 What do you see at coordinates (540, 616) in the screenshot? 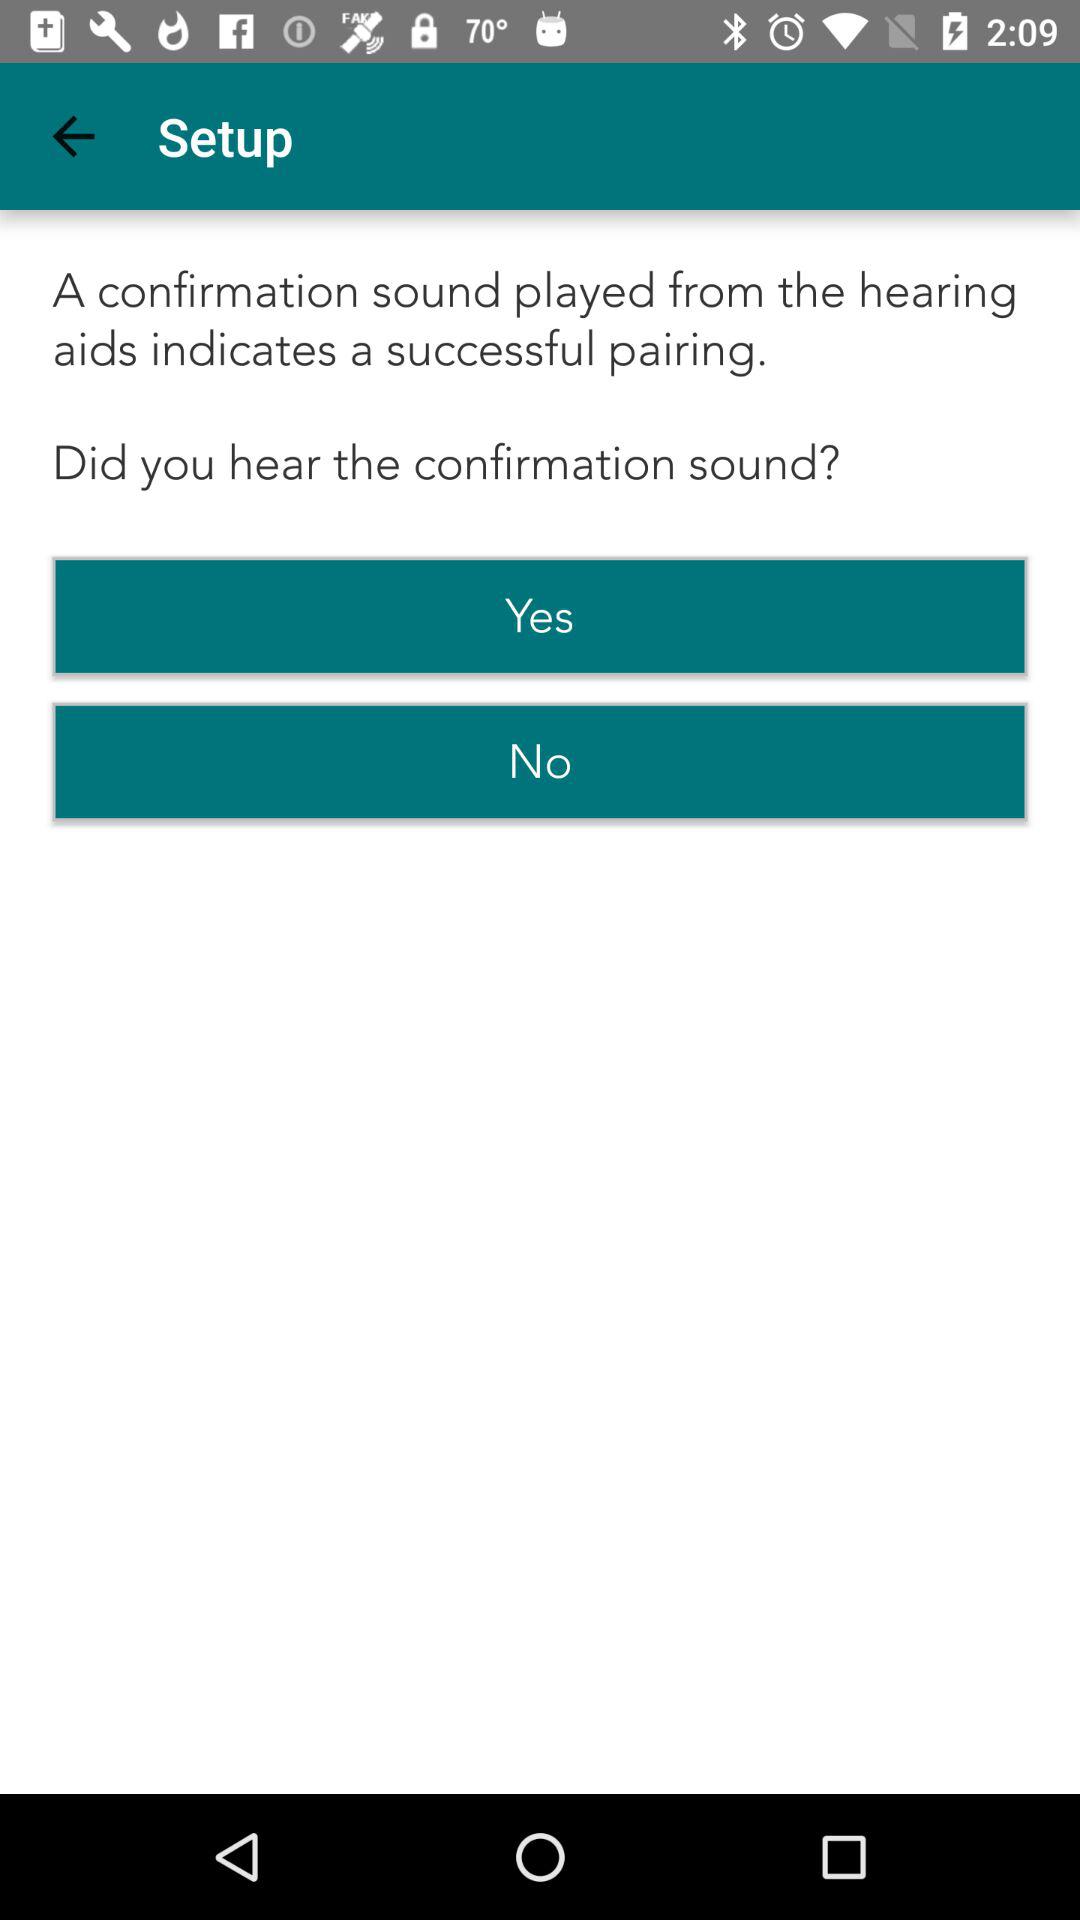
I see `tap the yes item` at bounding box center [540, 616].